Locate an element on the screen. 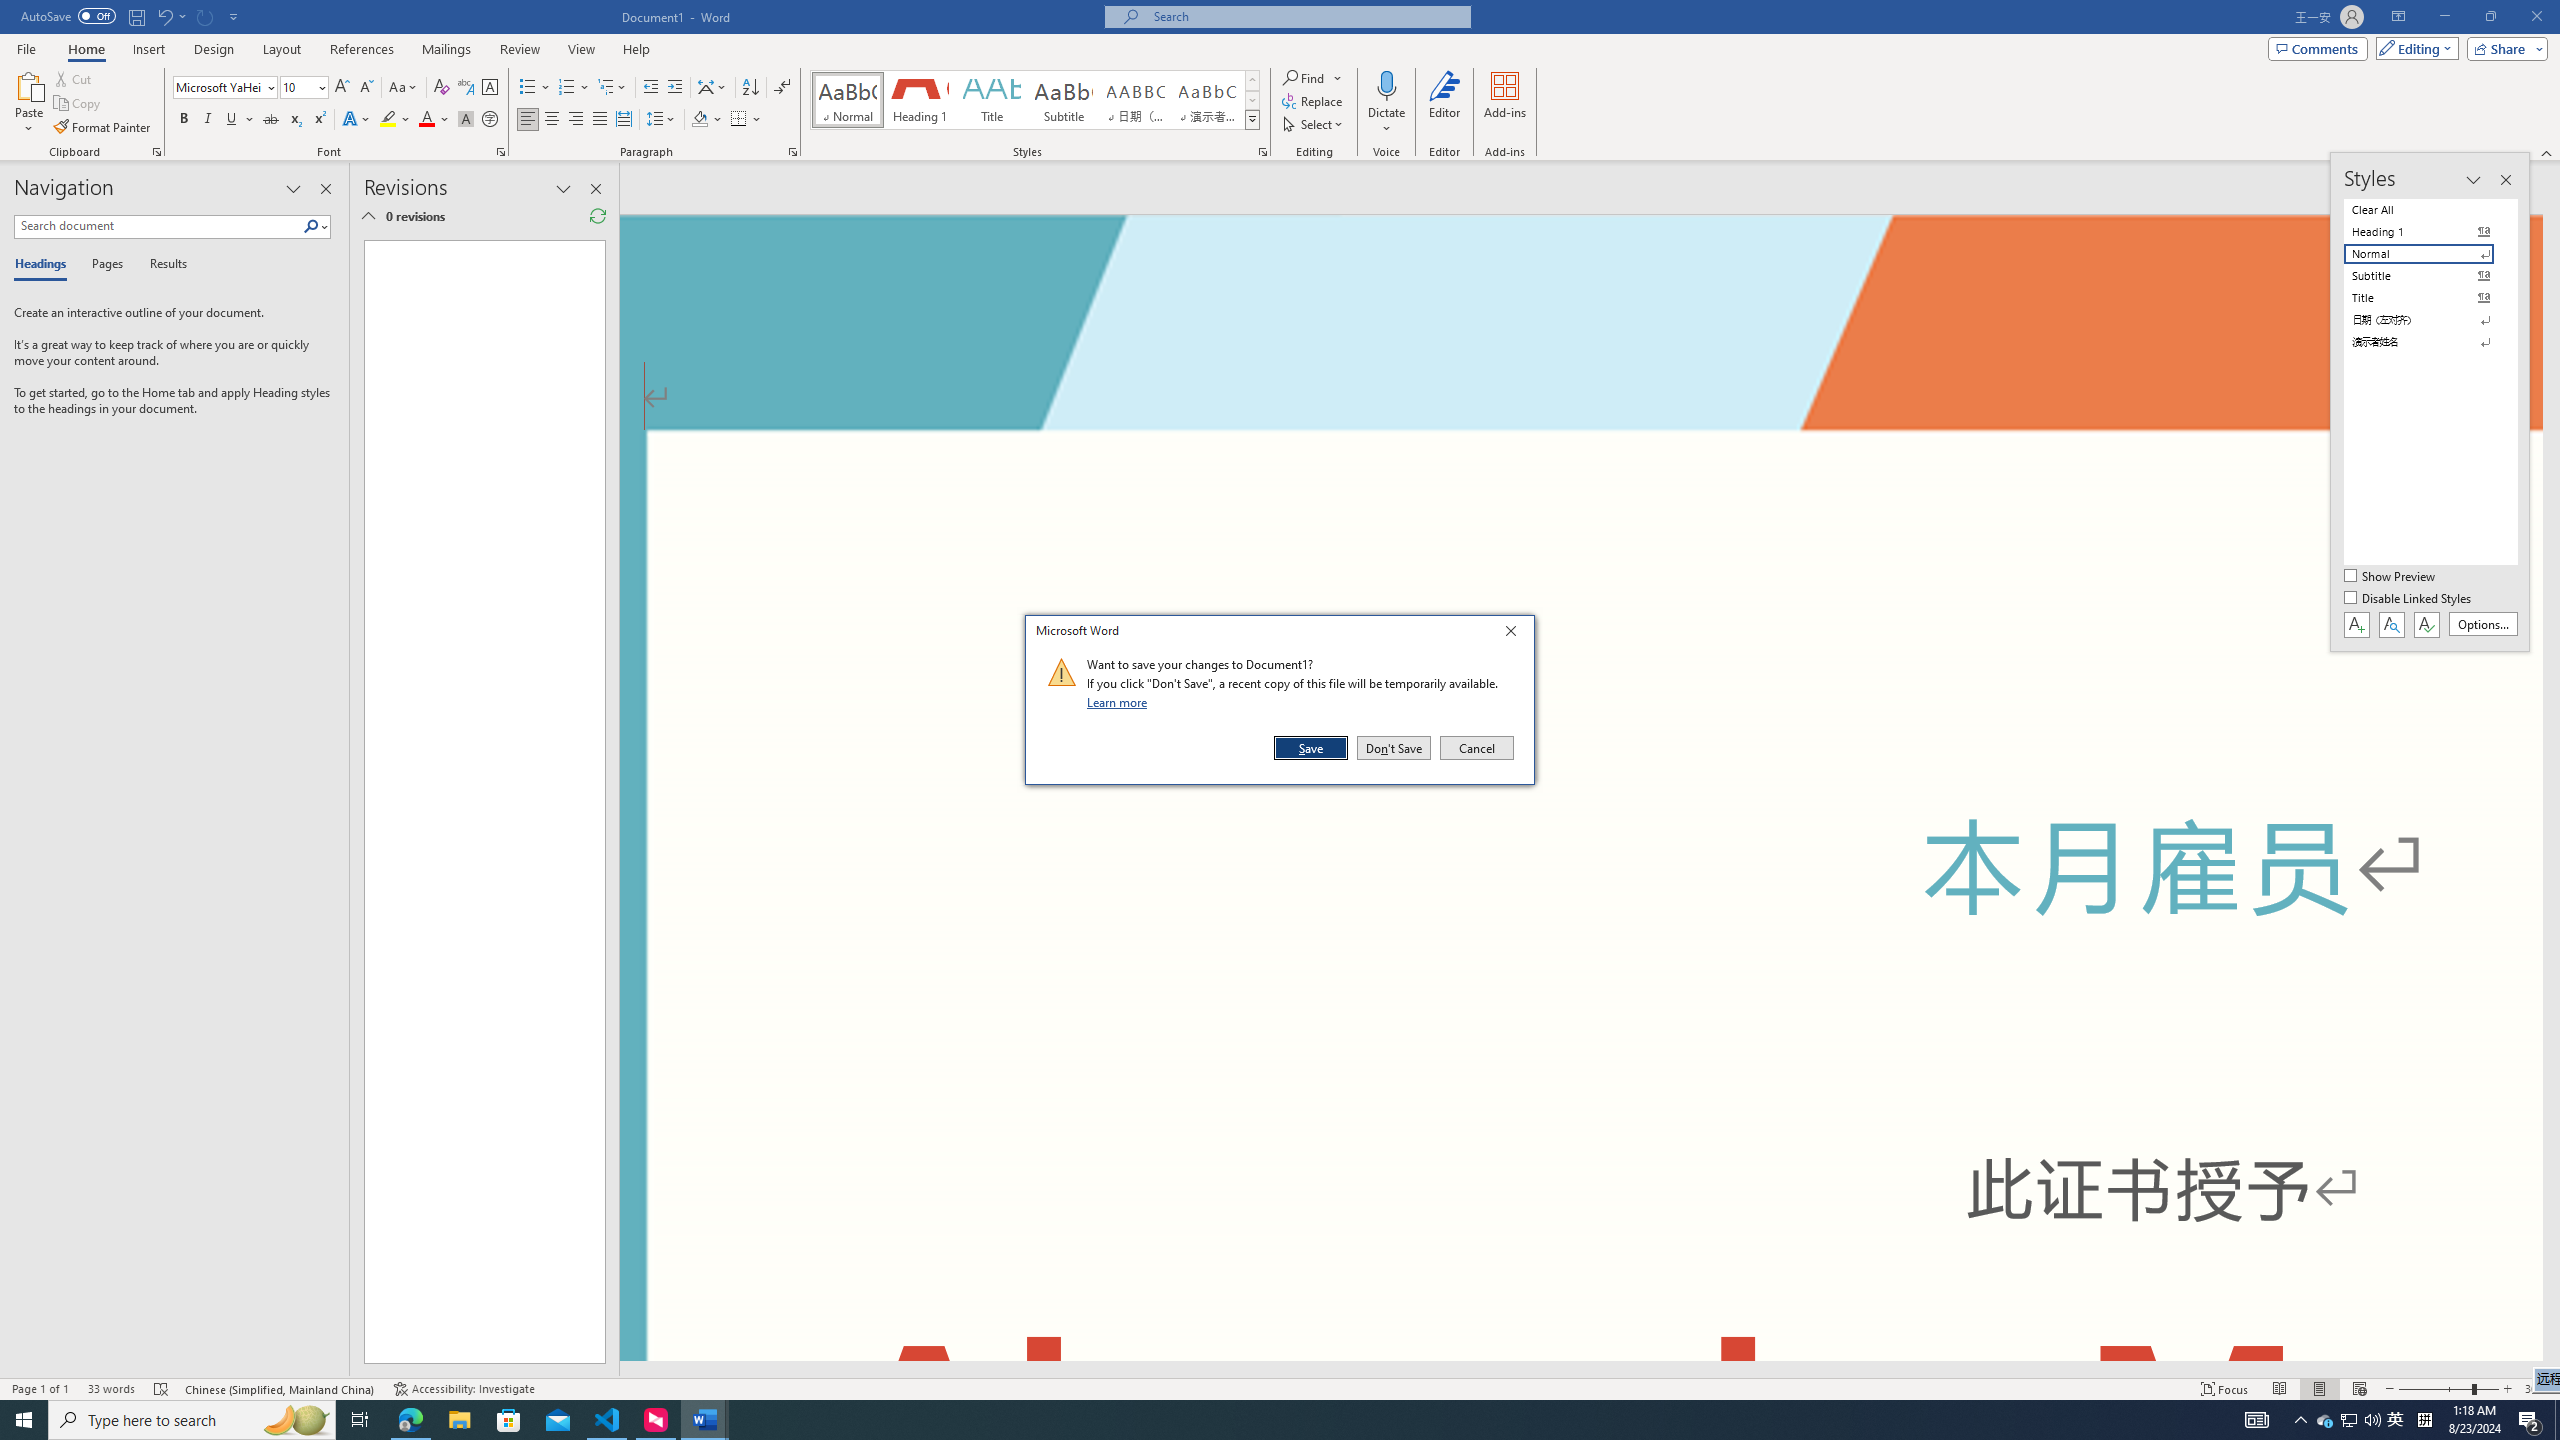  AutoSave is located at coordinates (68, 16).